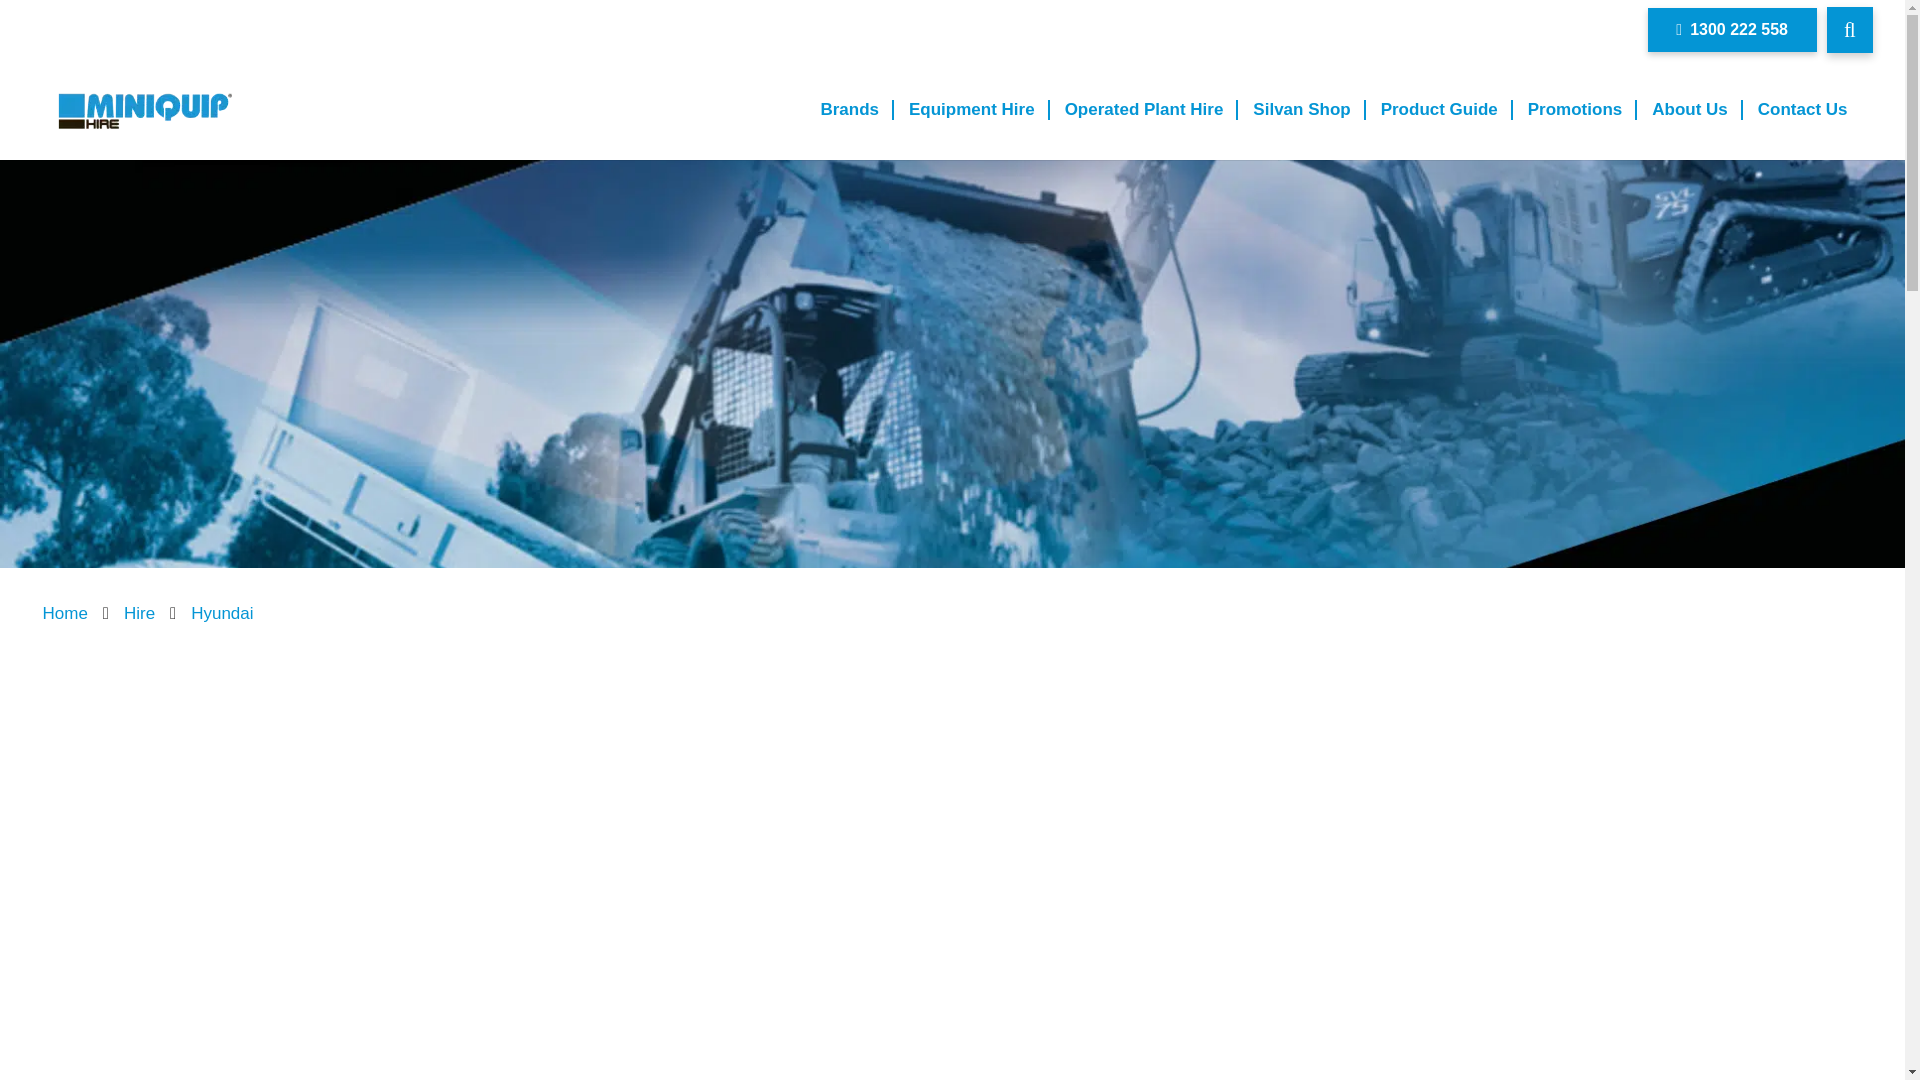 The height and width of the screenshot is (1080, 1920). I want to click on Equipment Hire, so click(972, 110).